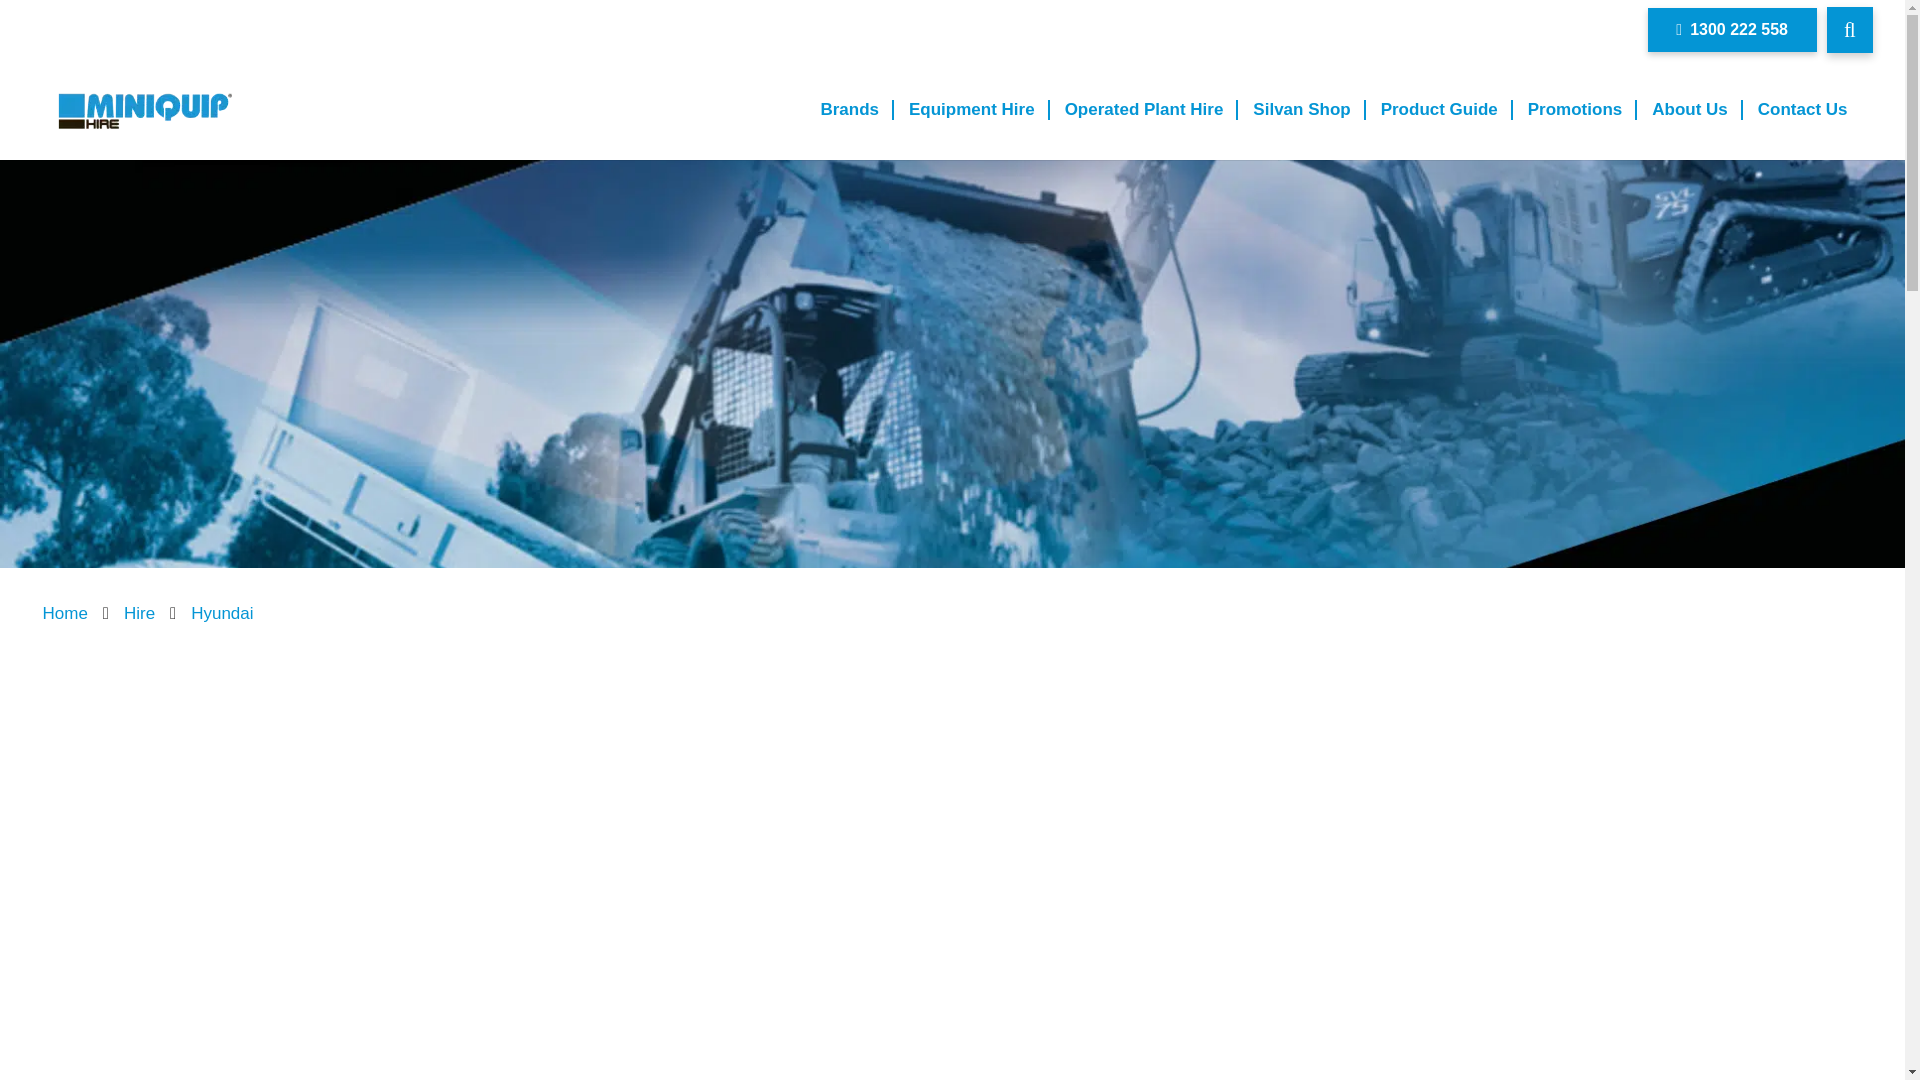 The height and width of the screenshot is (1080, 1920). I want to click on Equipment Hire, so click(972, 110).